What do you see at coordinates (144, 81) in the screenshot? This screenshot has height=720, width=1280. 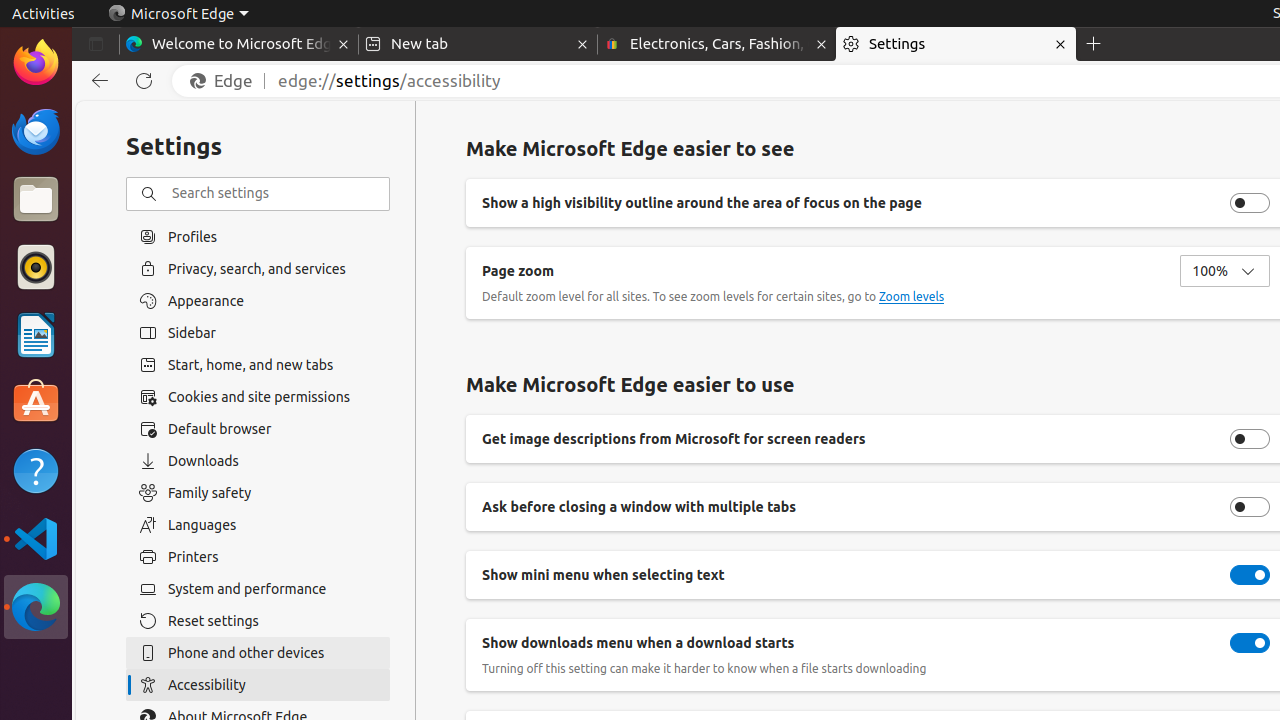 I see `Refresh` at bounding box center [144, 81].